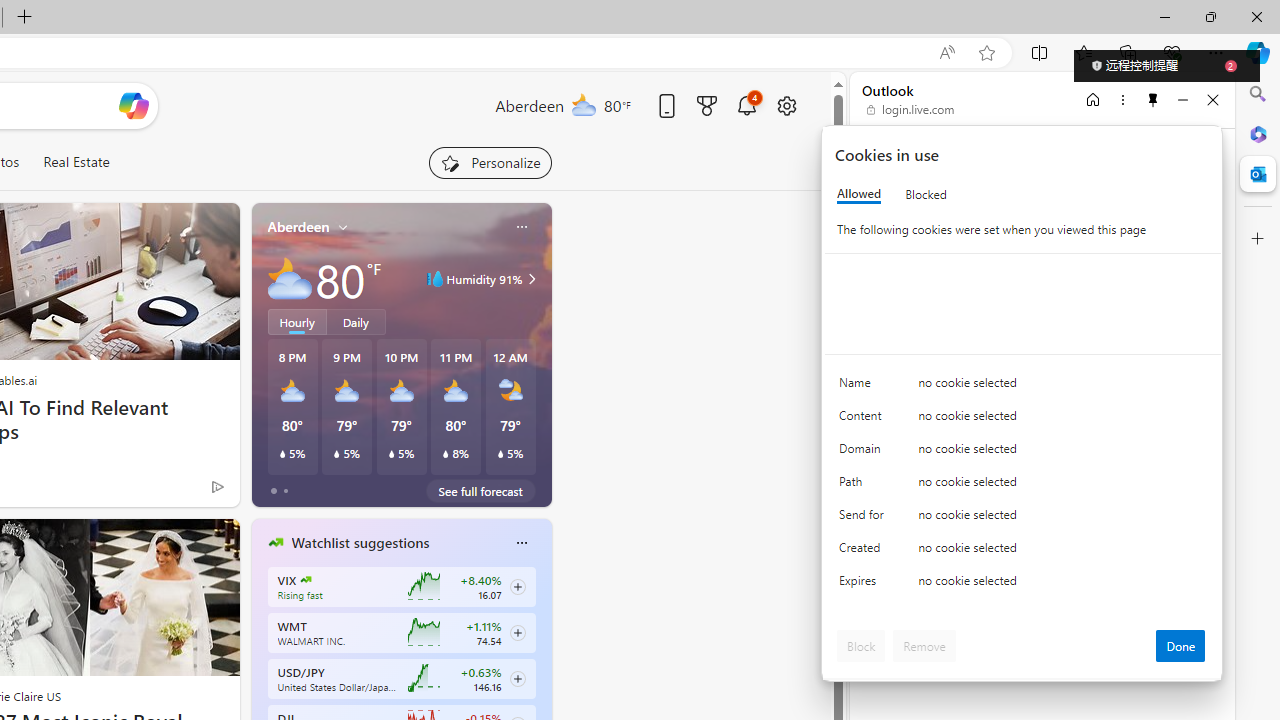  I want to click on Block, so click(861, 646).